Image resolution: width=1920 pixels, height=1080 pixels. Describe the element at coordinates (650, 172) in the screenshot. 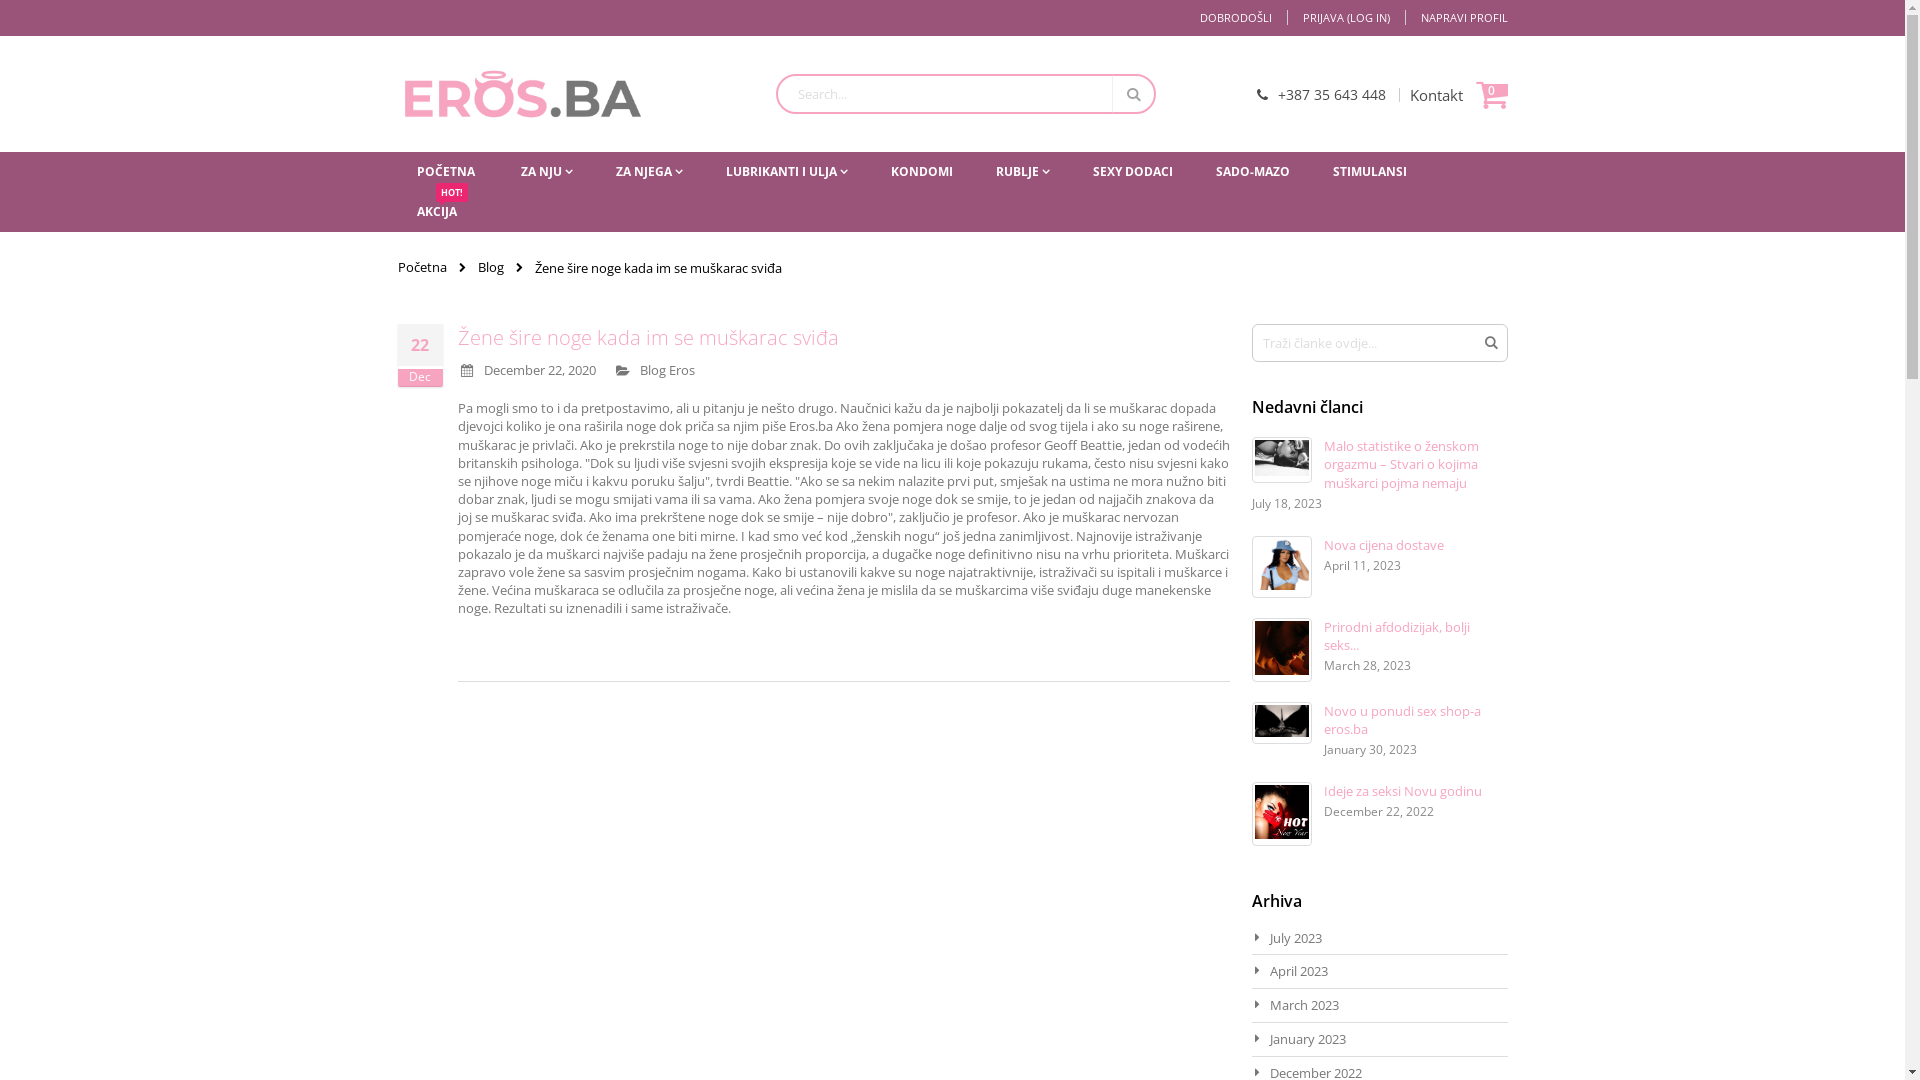

I see `ZA NJEGA` at that location.